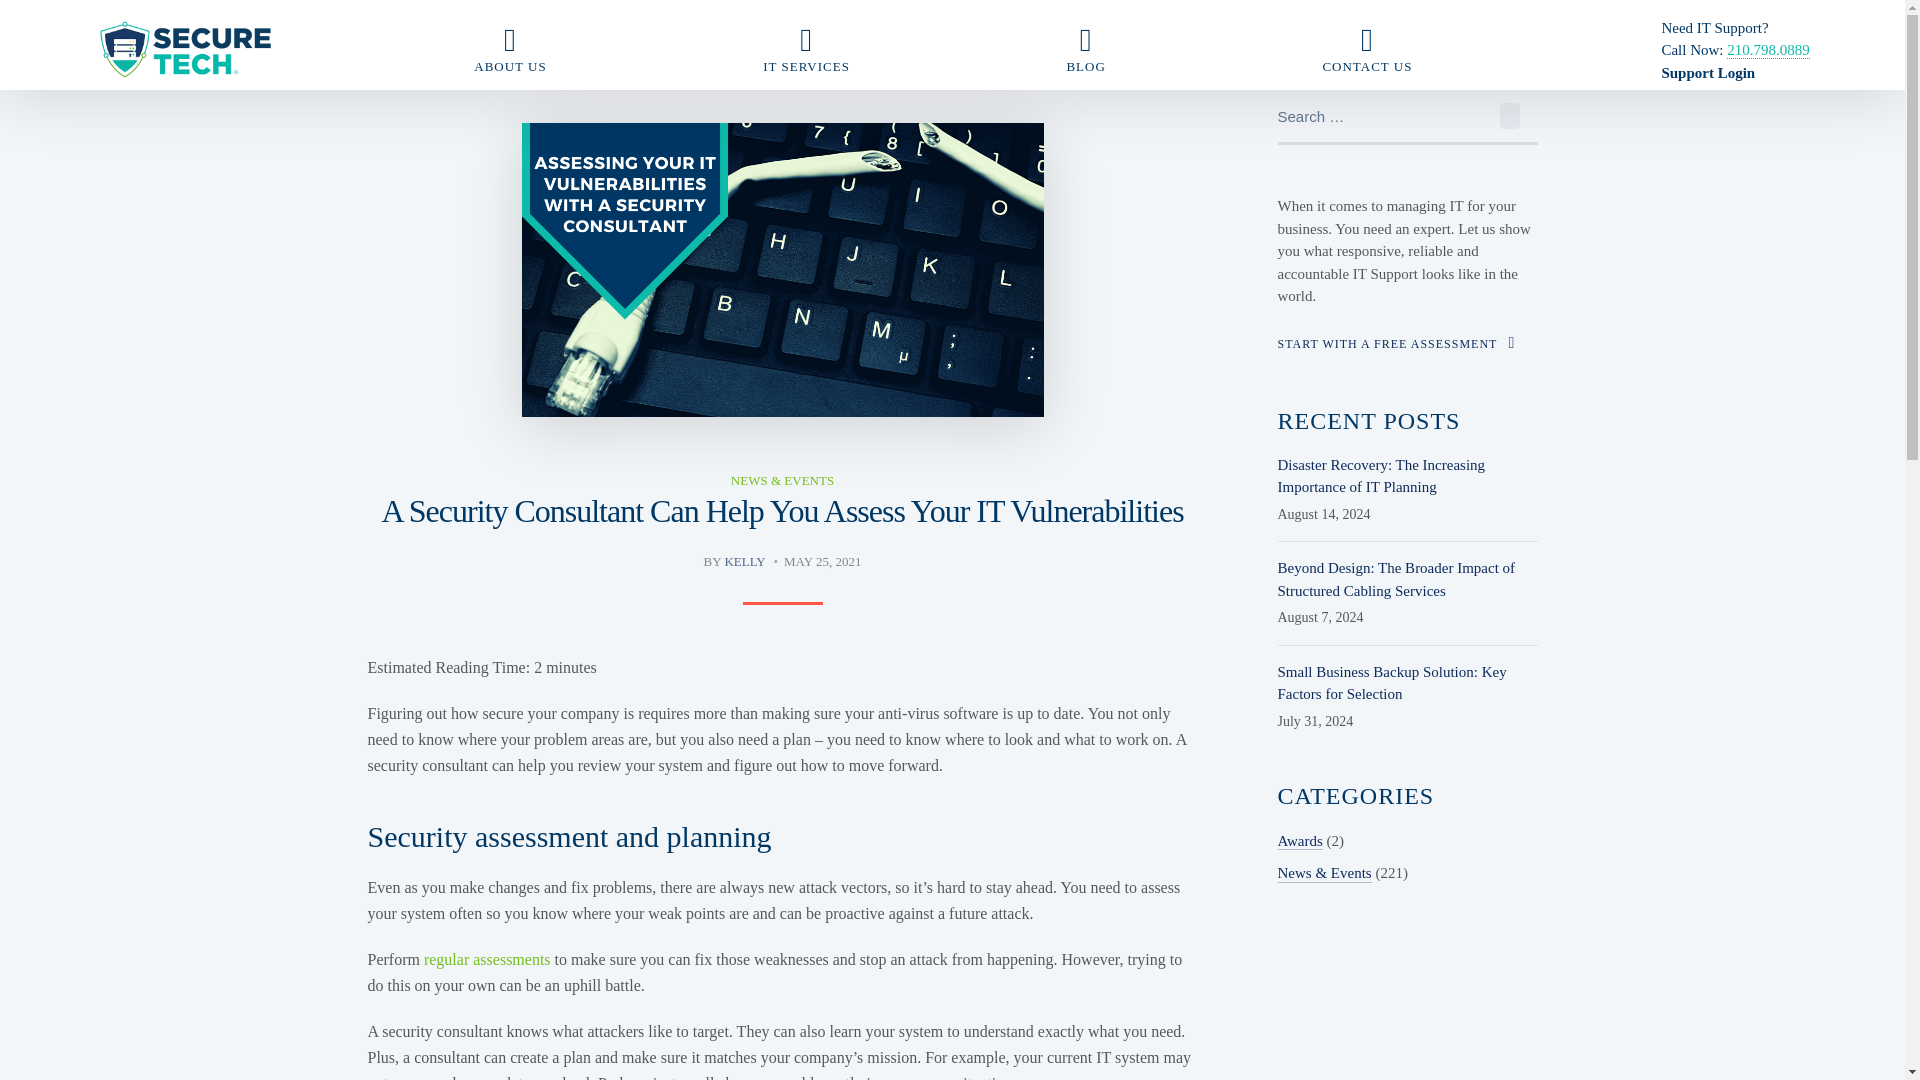 The width and height of the screenshot is (1920, 1080). What do you see at coordinates (806, 50) in the screenshot?
I see `IT SERVICES` at bounding box center [806, 50].